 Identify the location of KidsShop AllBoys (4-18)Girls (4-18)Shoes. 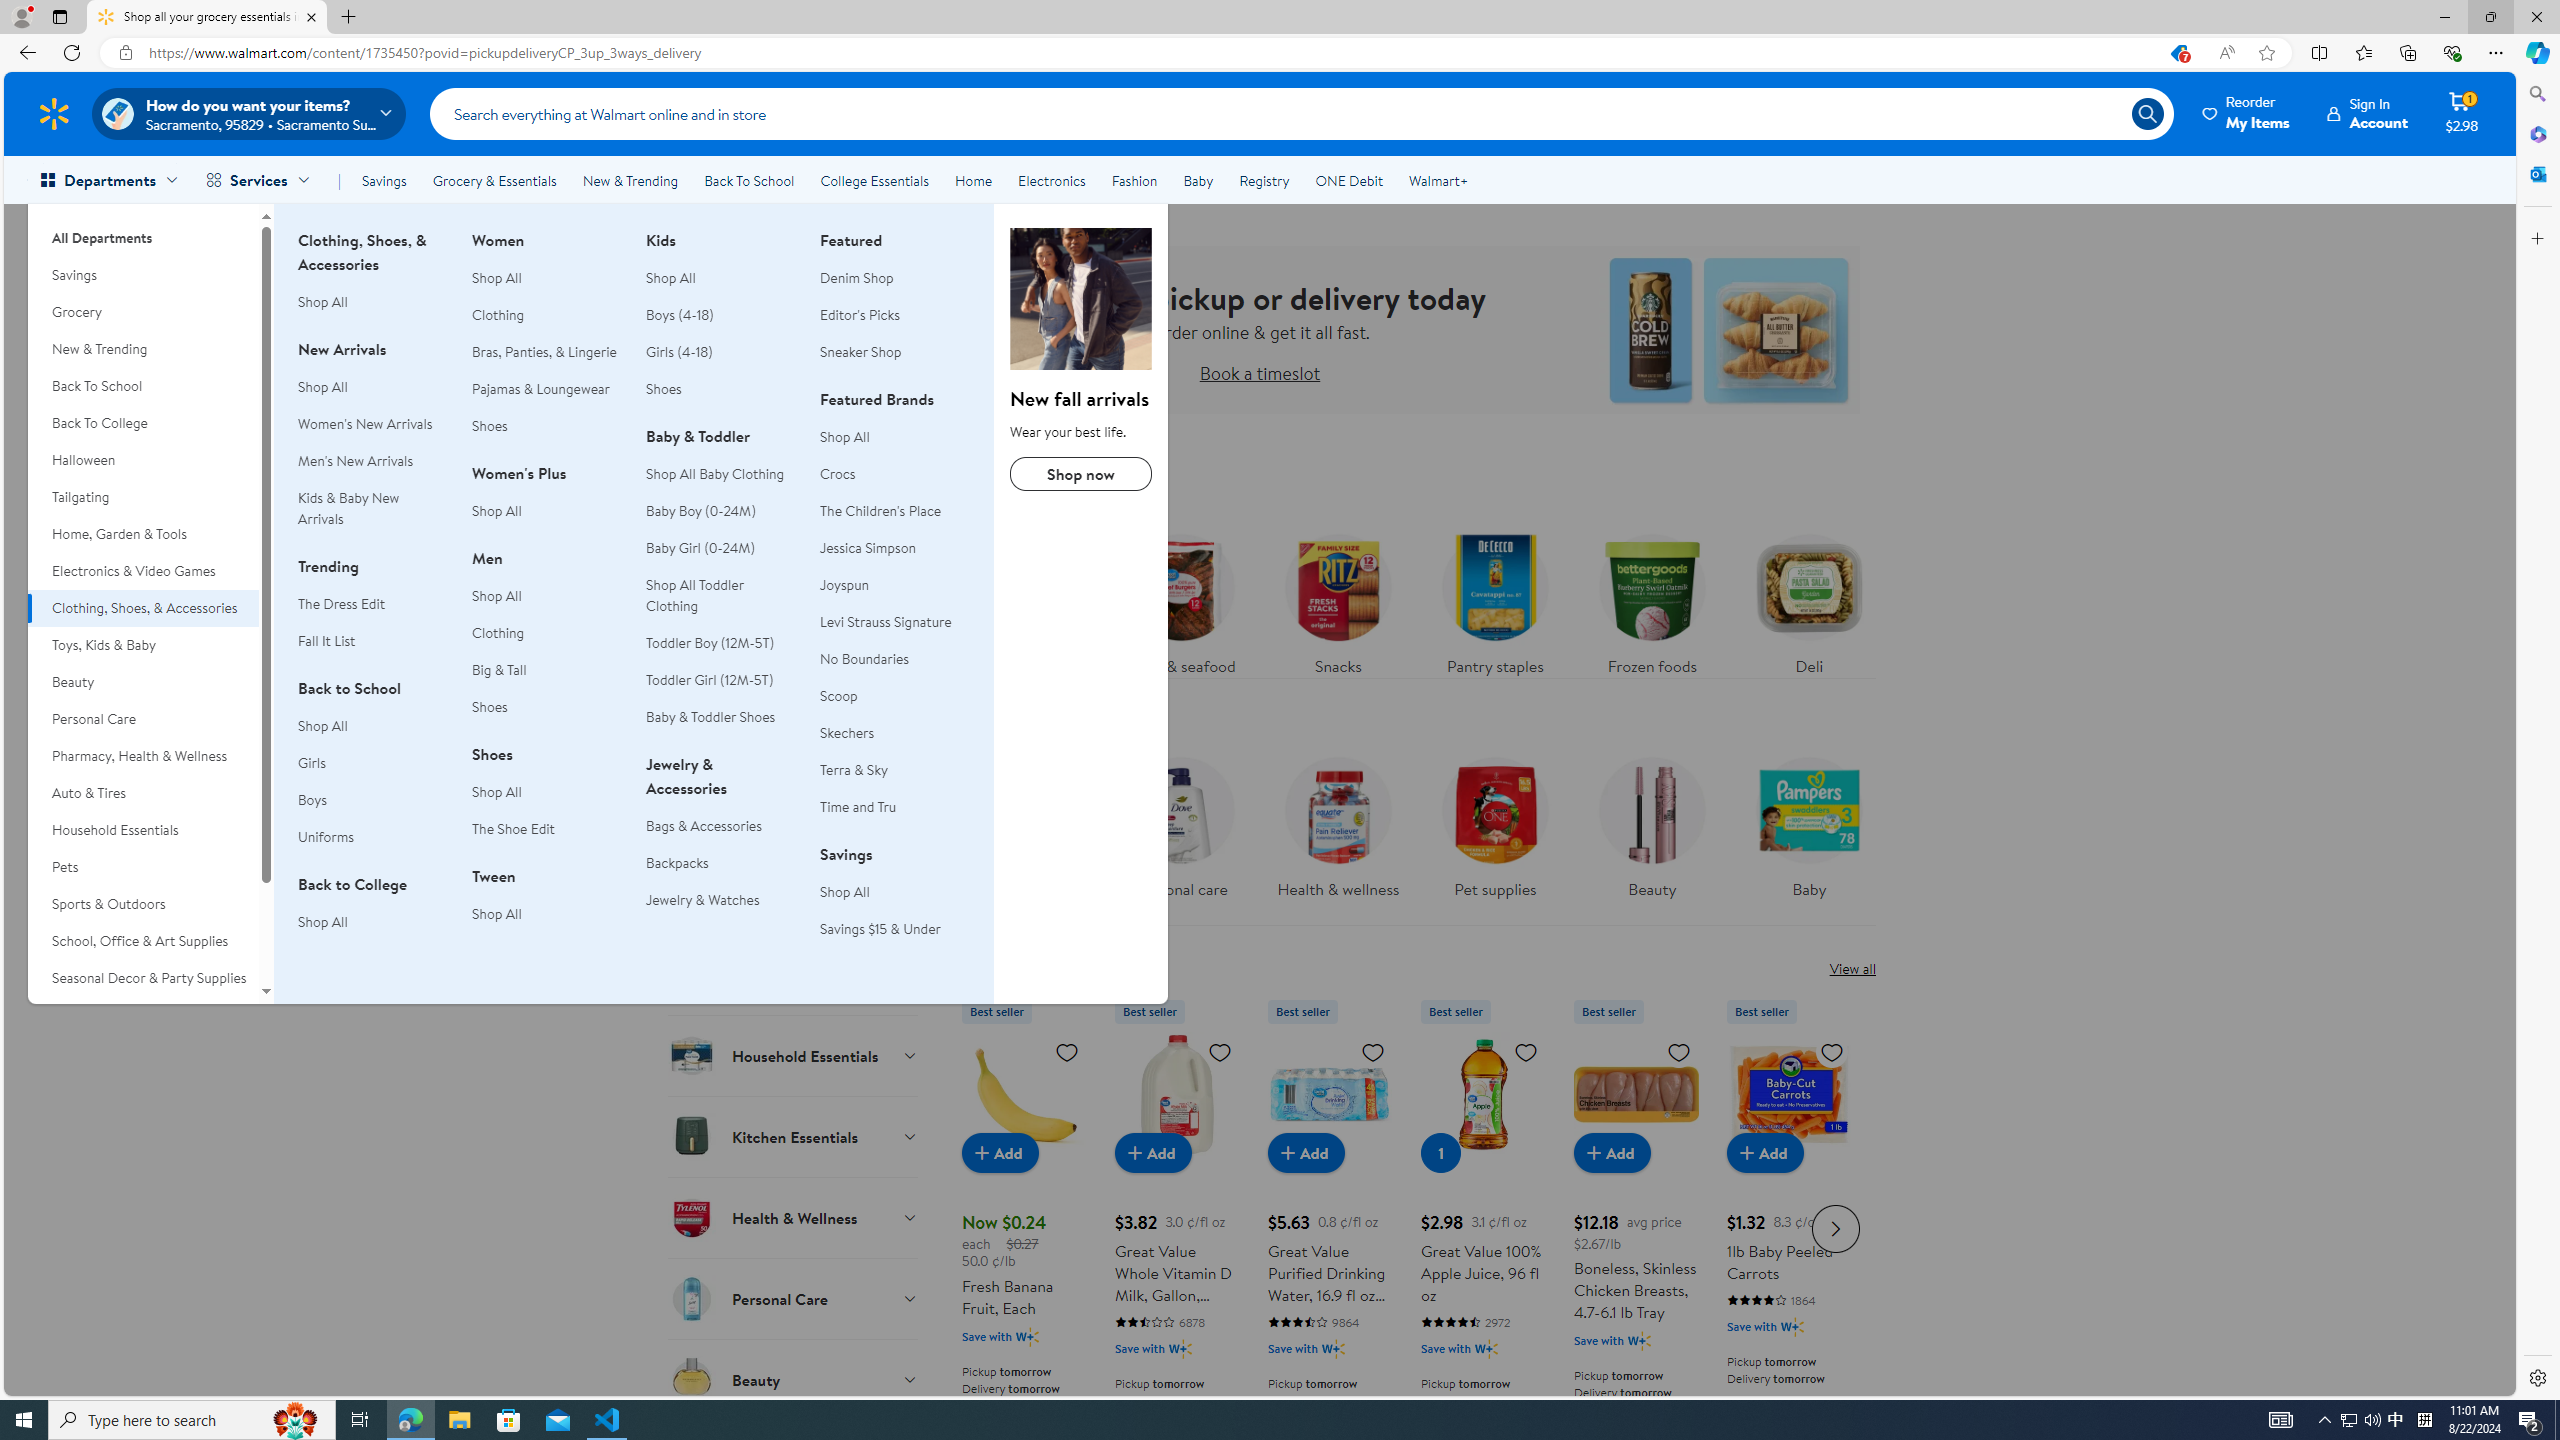
(720, 325).